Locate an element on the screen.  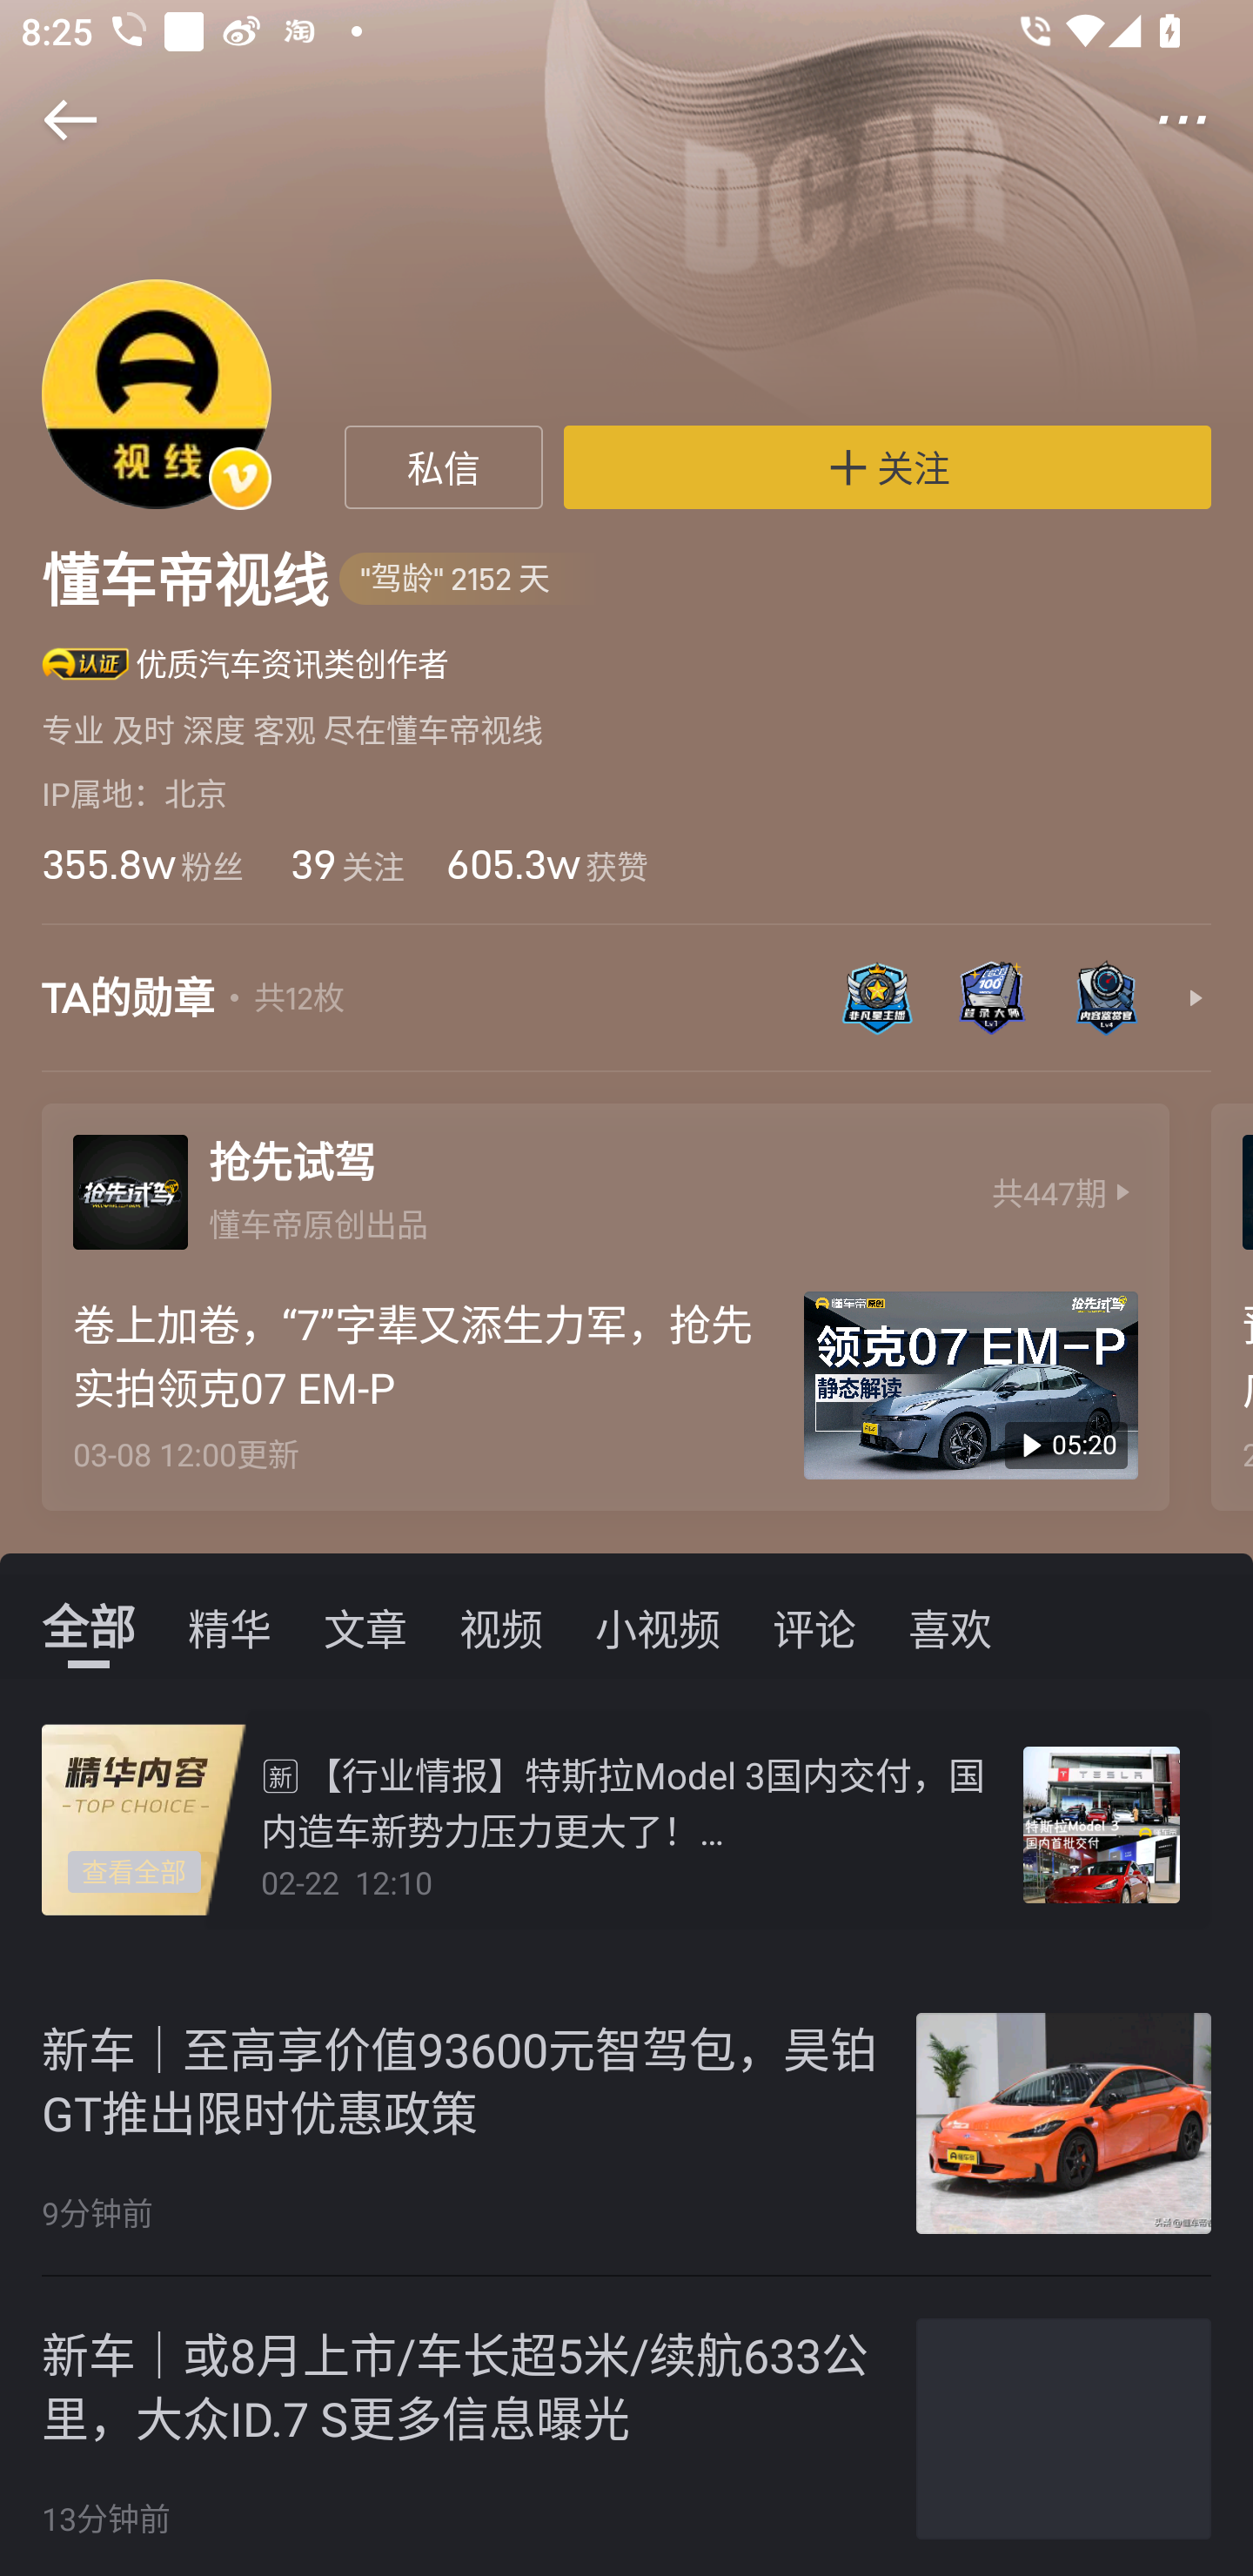
私信 is located at coordinates (444, 467).